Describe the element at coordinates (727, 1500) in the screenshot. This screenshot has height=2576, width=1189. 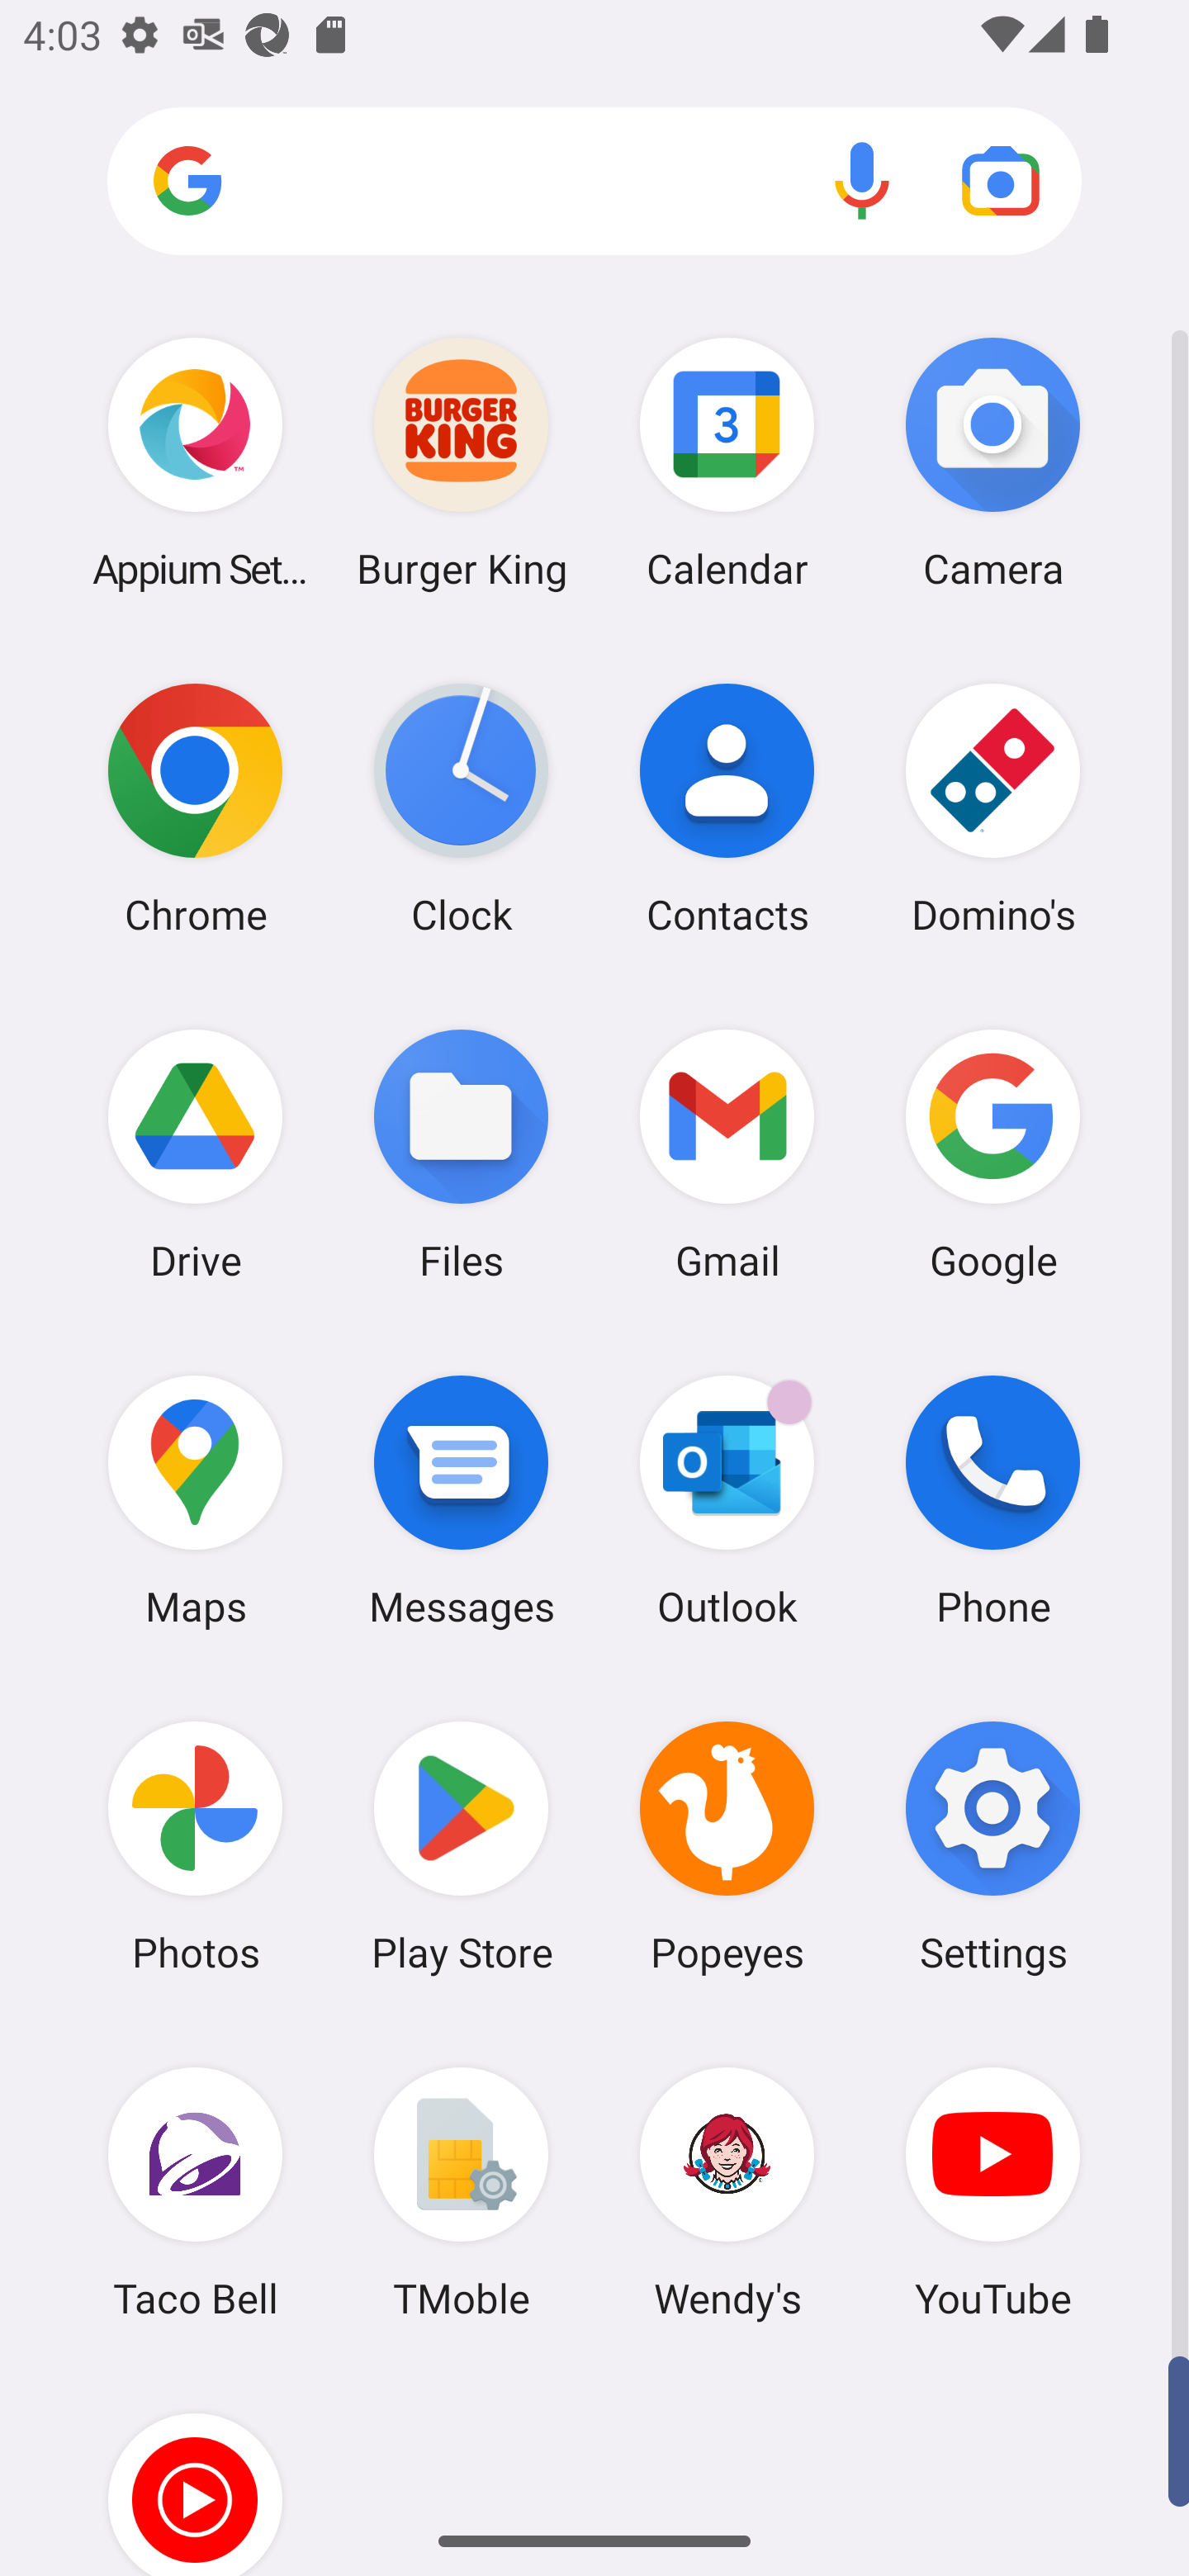
I see `Outlook Outlook has 1 notification` at that location.